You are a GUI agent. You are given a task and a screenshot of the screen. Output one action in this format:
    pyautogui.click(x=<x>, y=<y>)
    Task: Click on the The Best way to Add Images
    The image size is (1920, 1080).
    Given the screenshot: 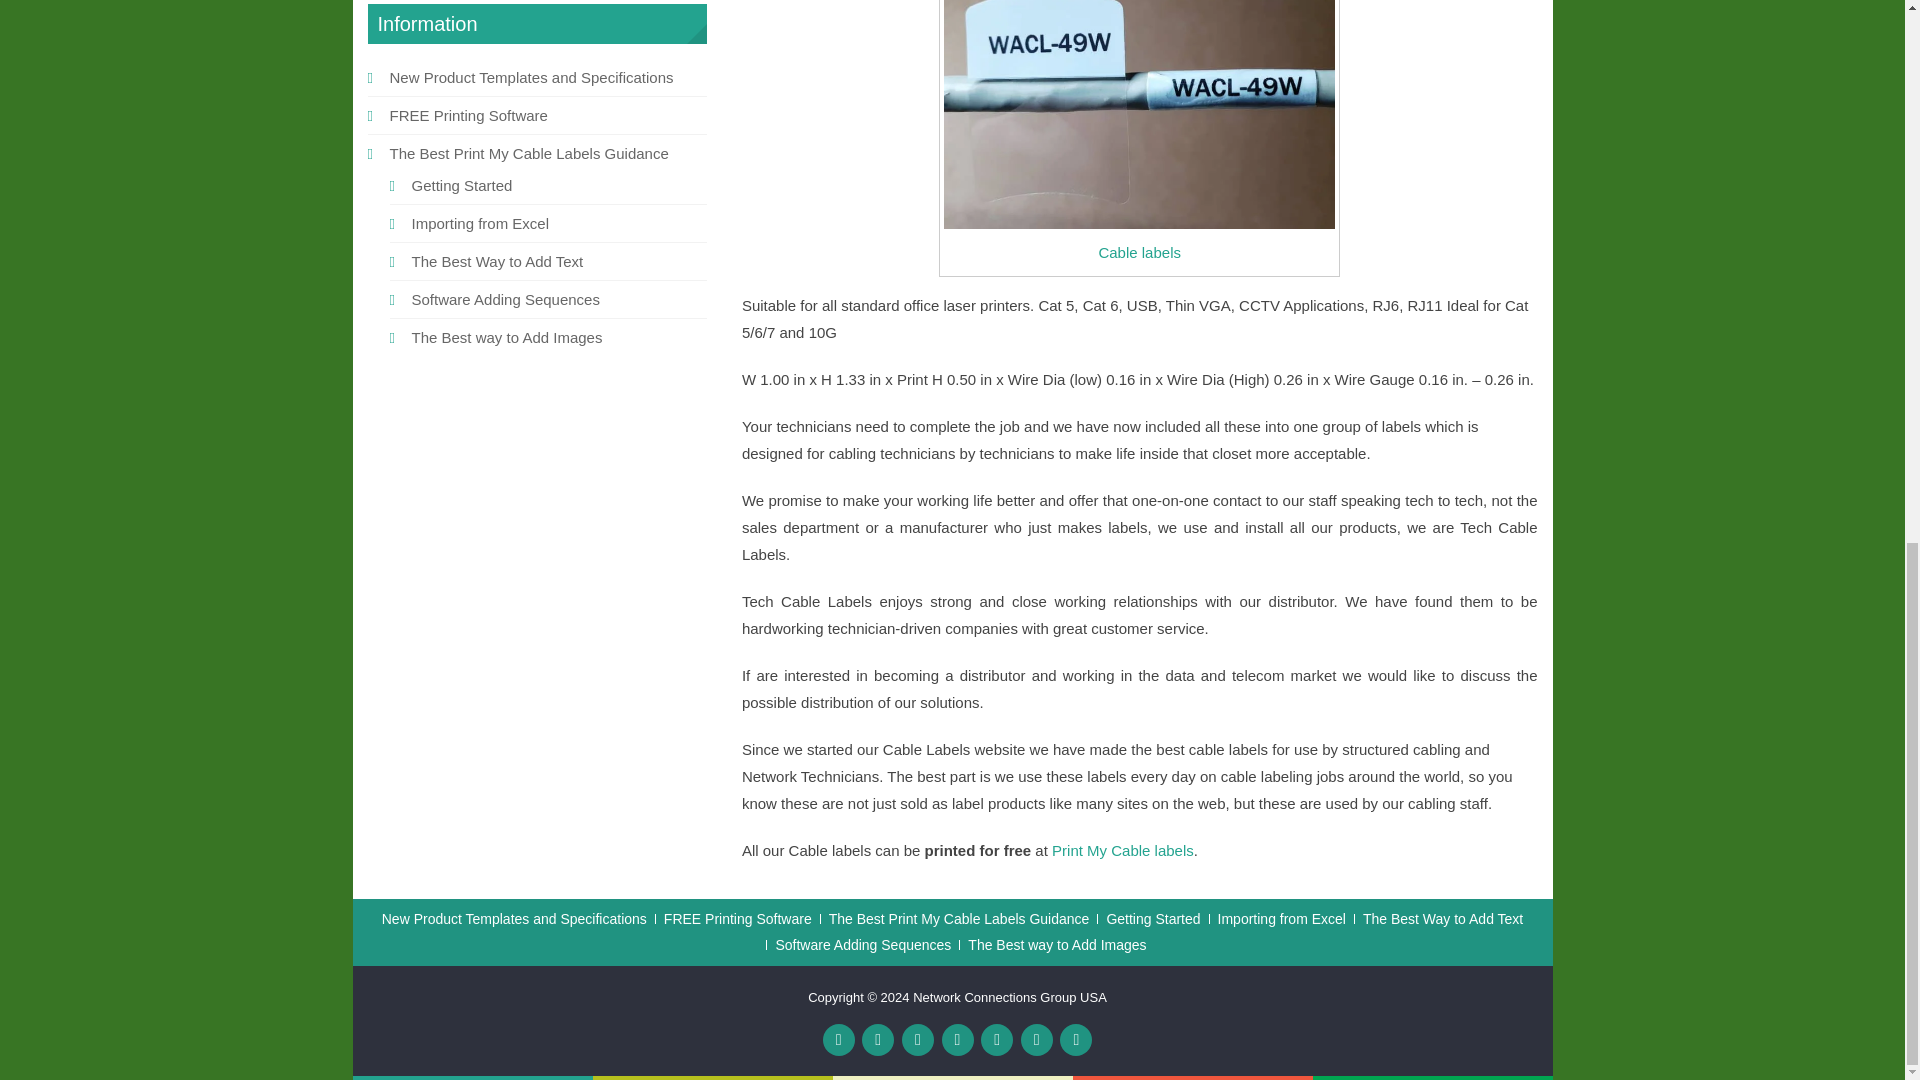 What is the action you would take?
    pyautogui.click(x=507, y=337)
    